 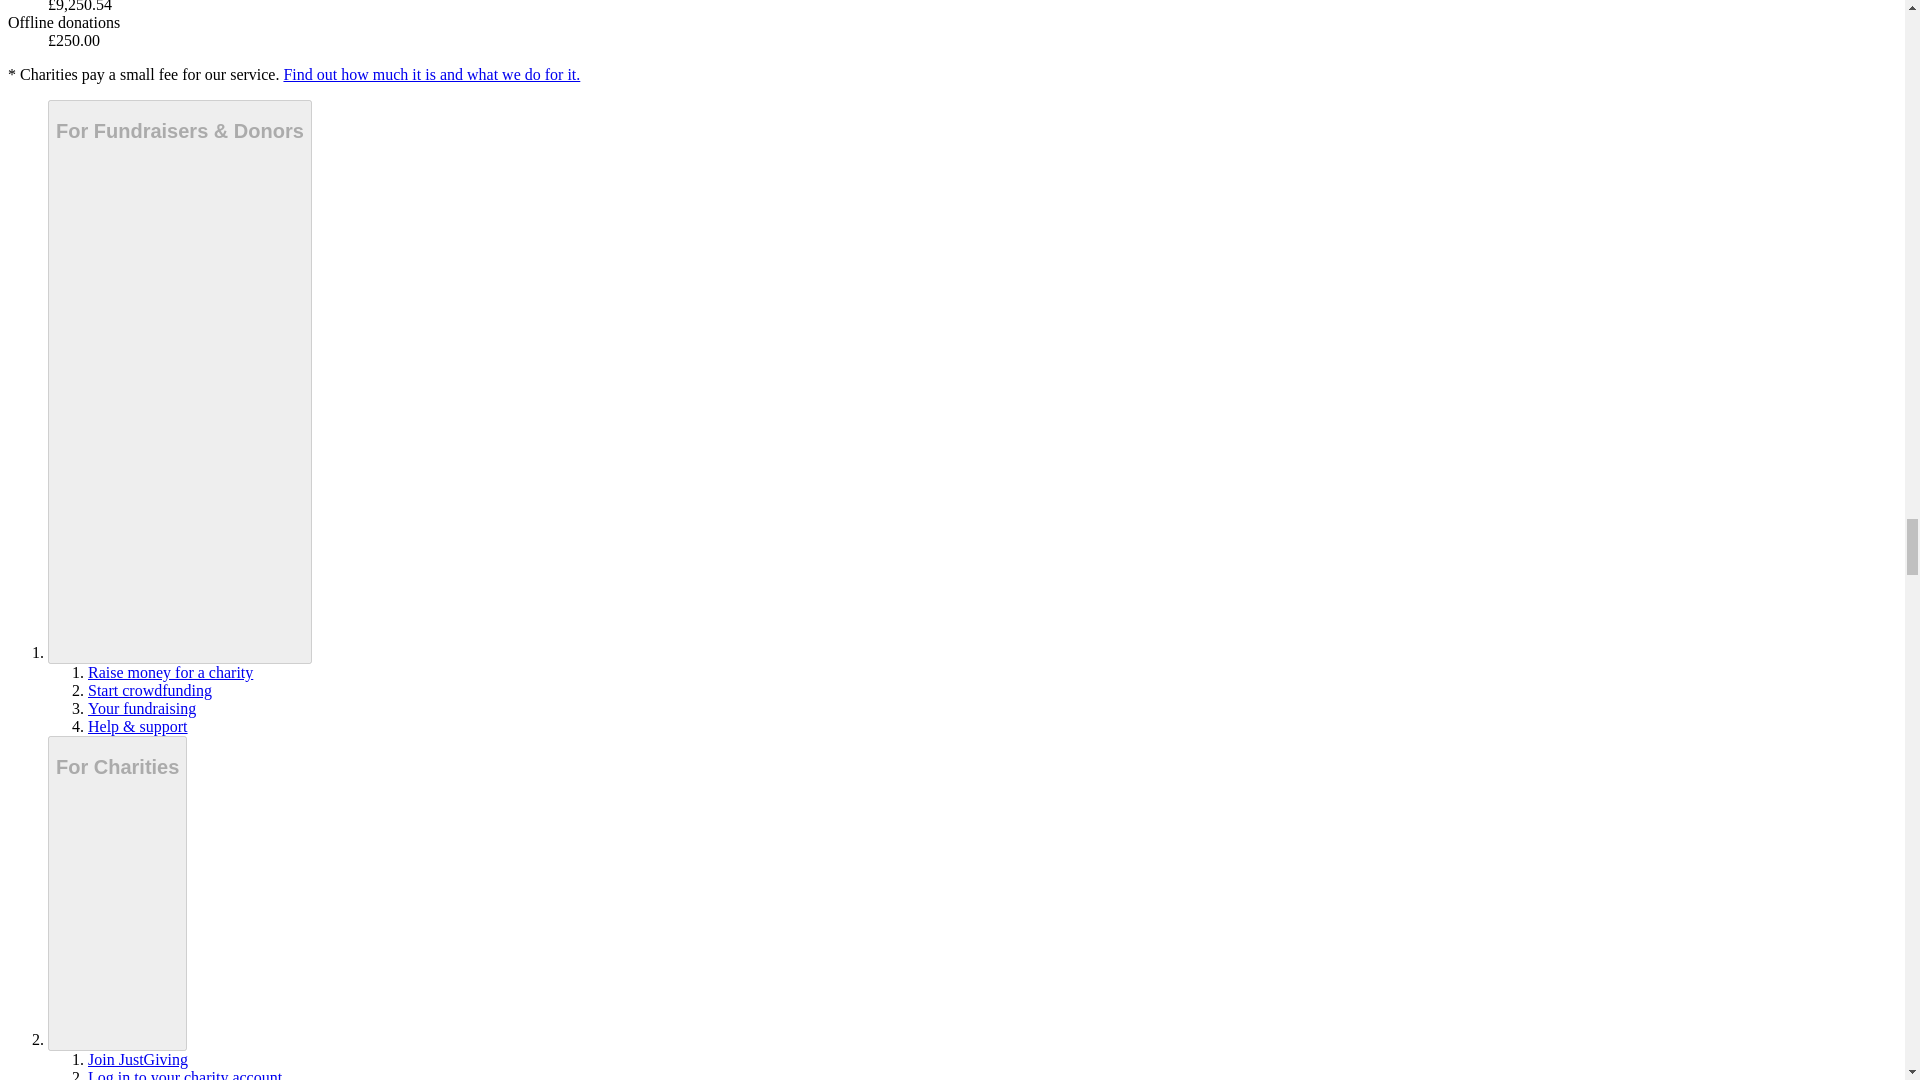 I want to click on Raise money for a charity, so click(x=170, y=672).